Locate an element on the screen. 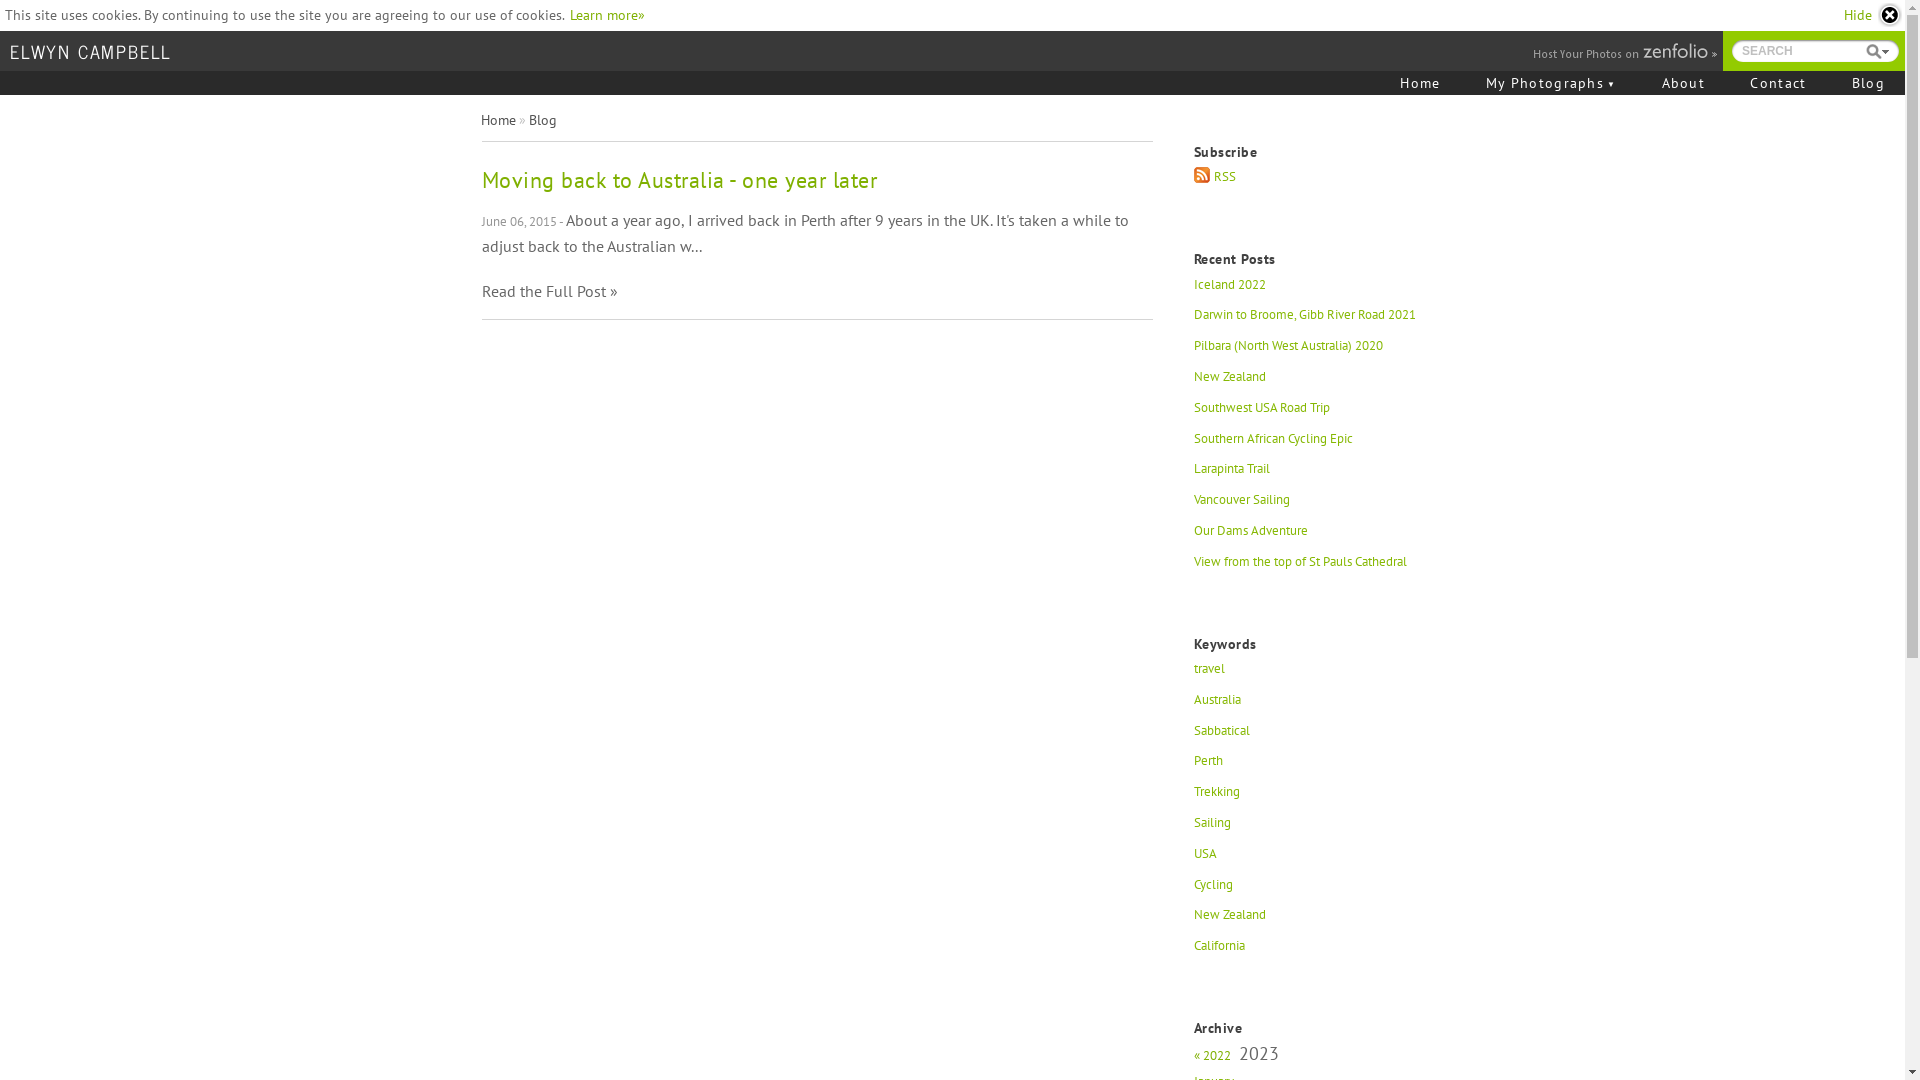  Sabbatical is located at coordinates (1309, 736).